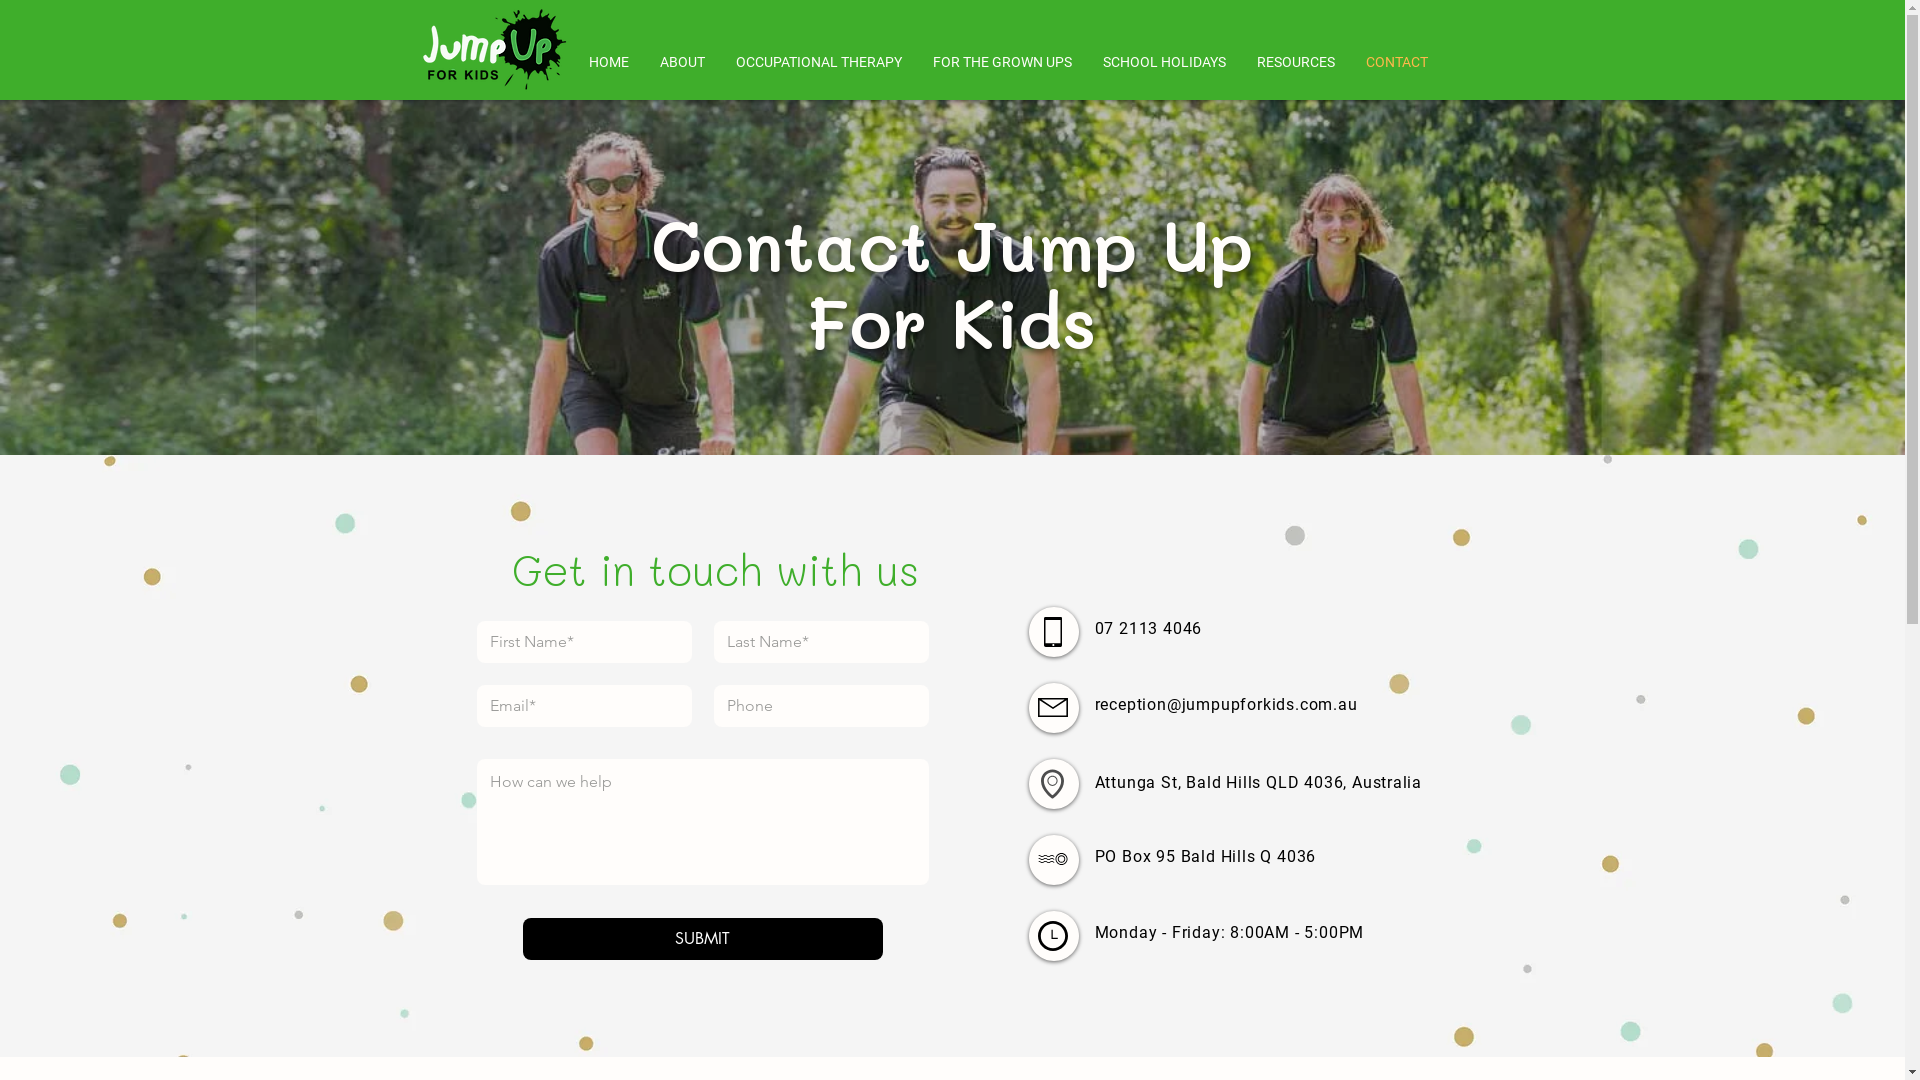  I want to click on reception@jumpupforkids.com.au, so click(1226, 704).